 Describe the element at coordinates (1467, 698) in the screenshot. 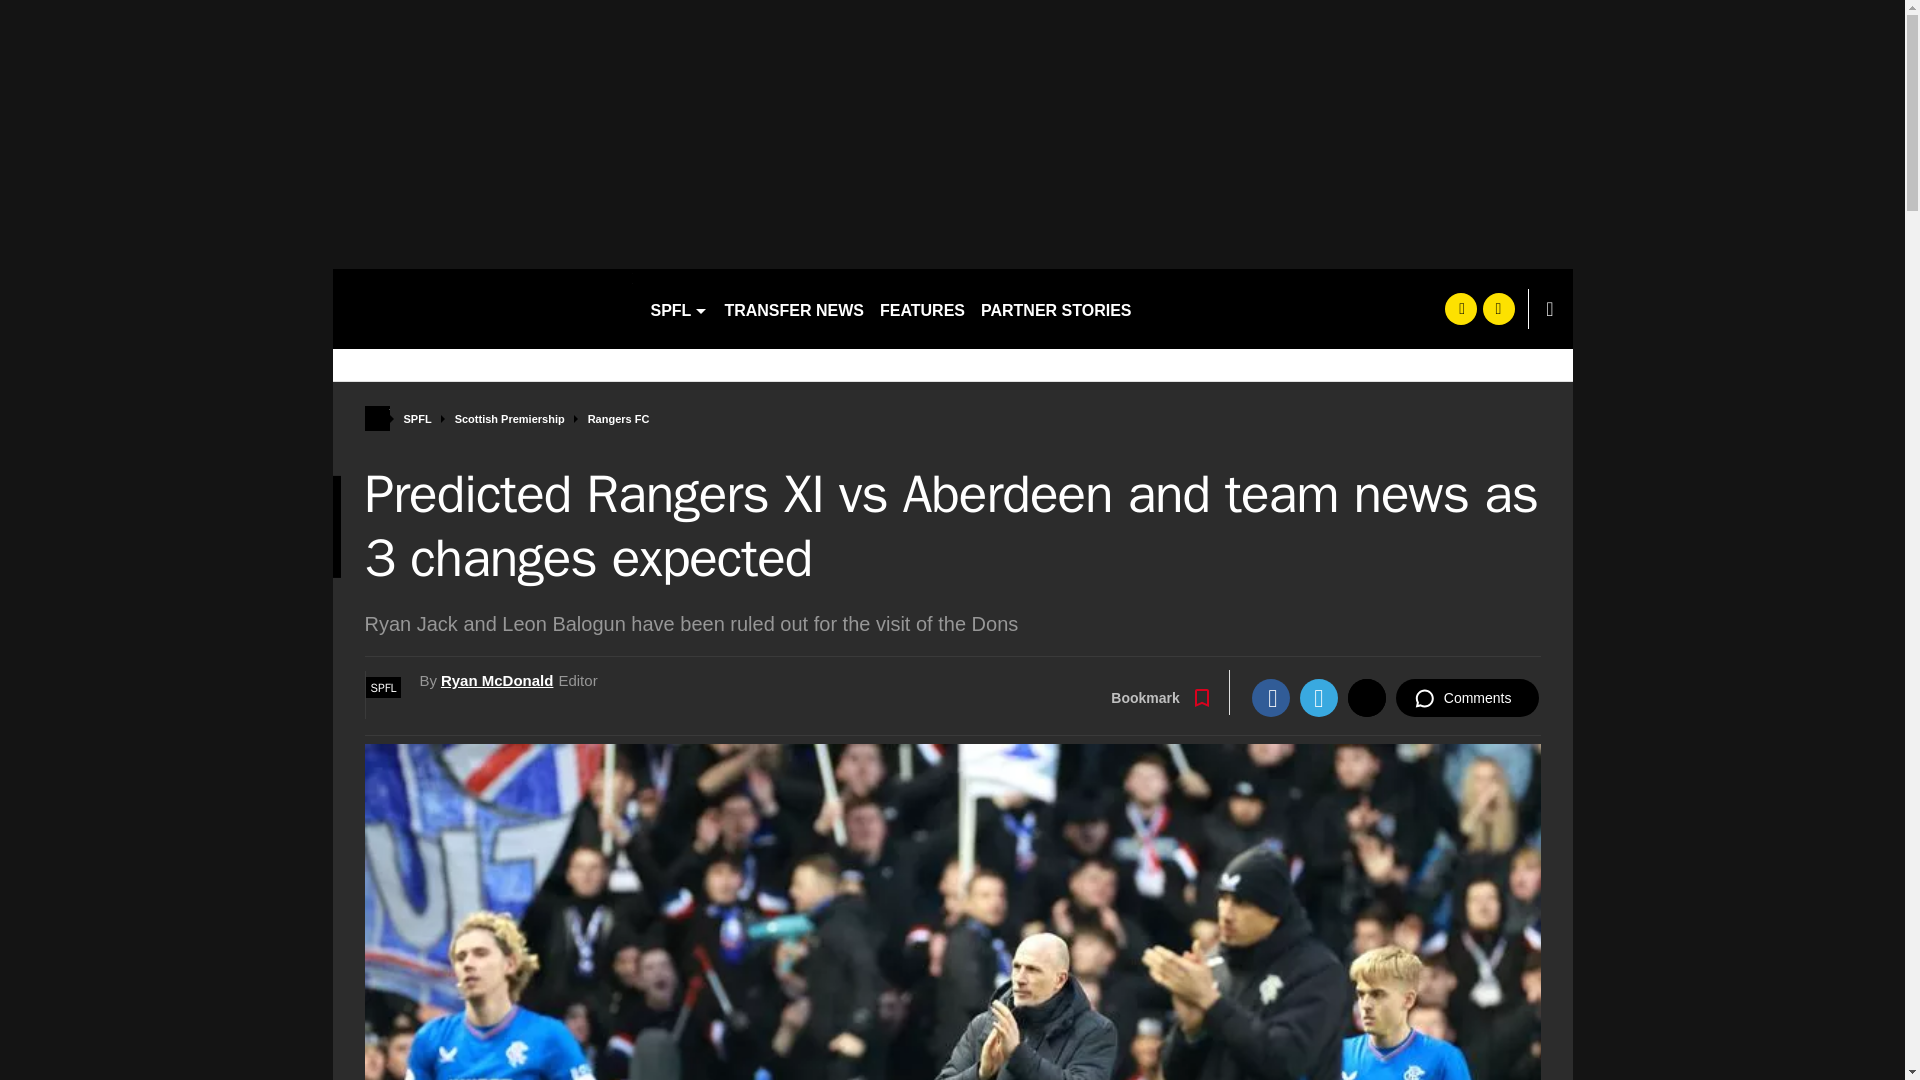

I see `Comments` at that location.